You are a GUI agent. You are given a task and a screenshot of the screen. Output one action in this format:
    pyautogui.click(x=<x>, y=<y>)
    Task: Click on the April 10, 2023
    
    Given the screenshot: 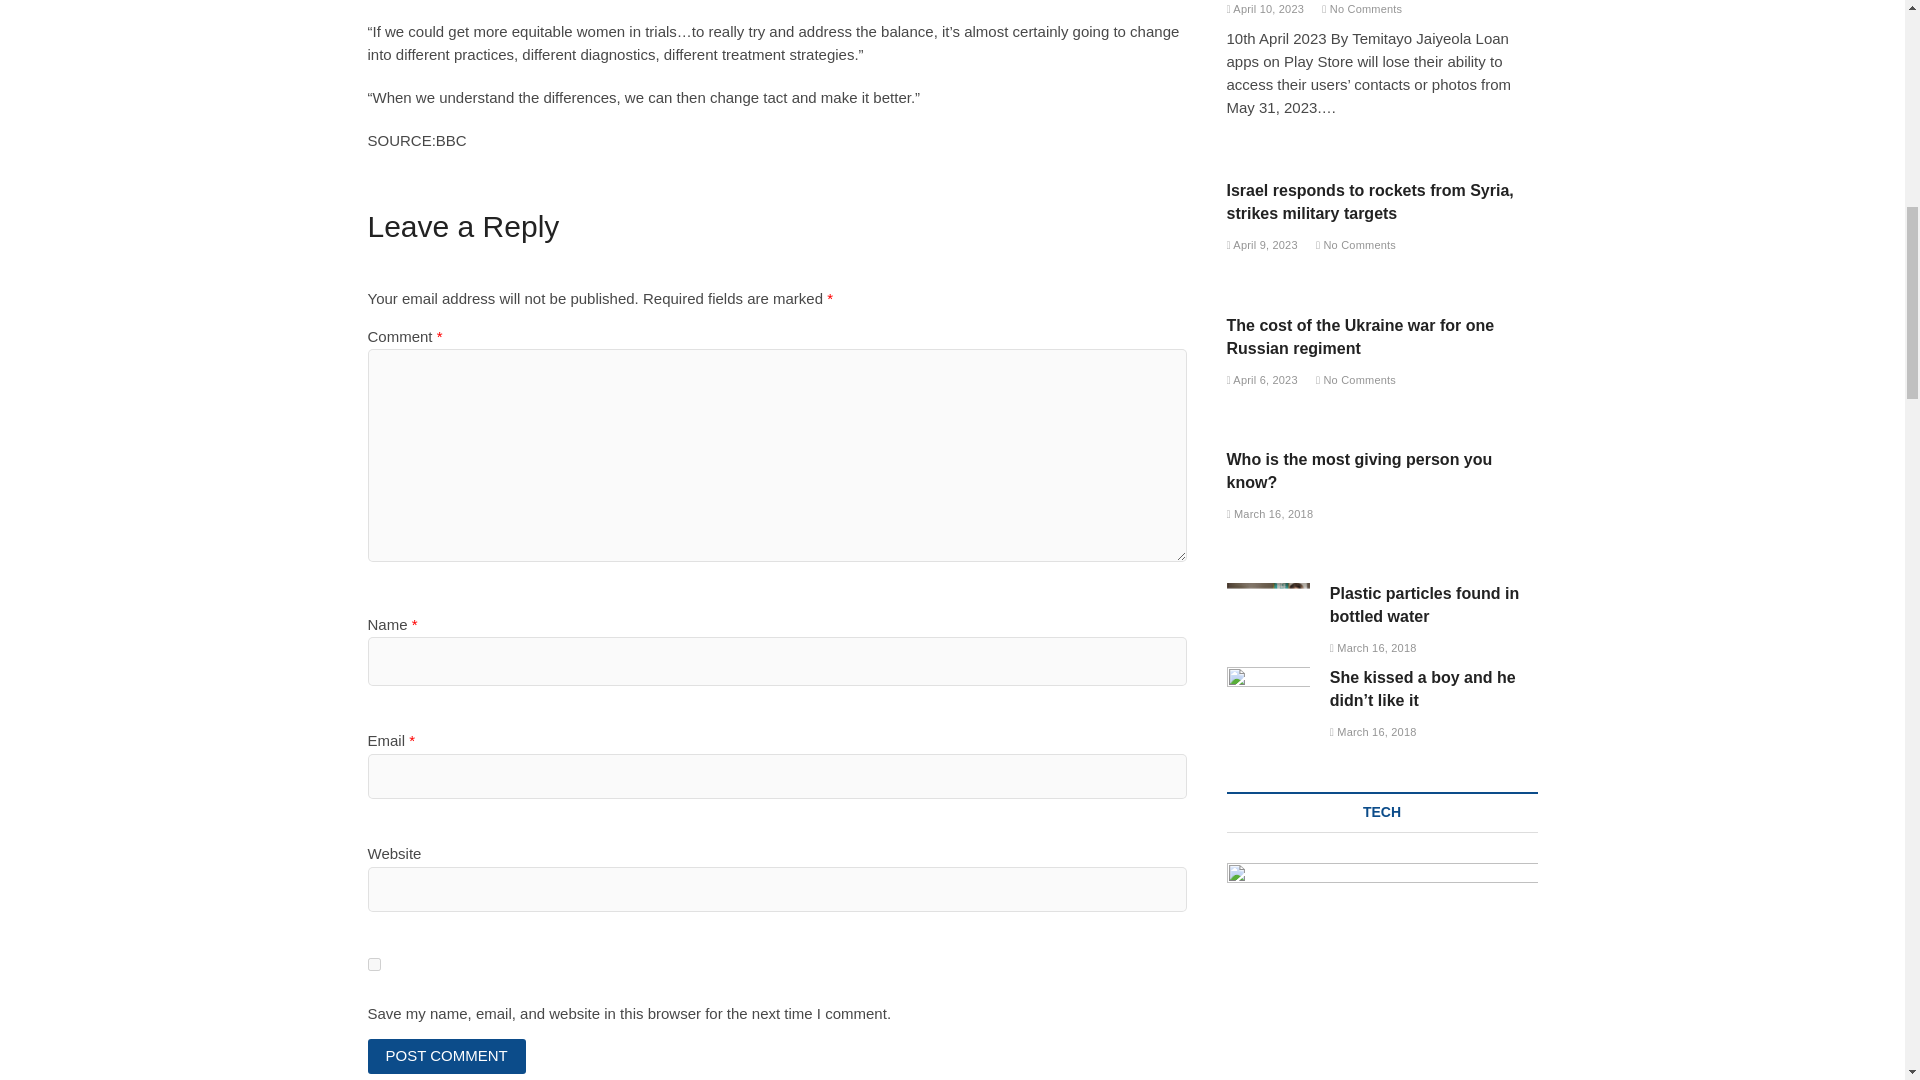 What is the action you would take?
    pyautogui.click(x=1264, y=9)
    